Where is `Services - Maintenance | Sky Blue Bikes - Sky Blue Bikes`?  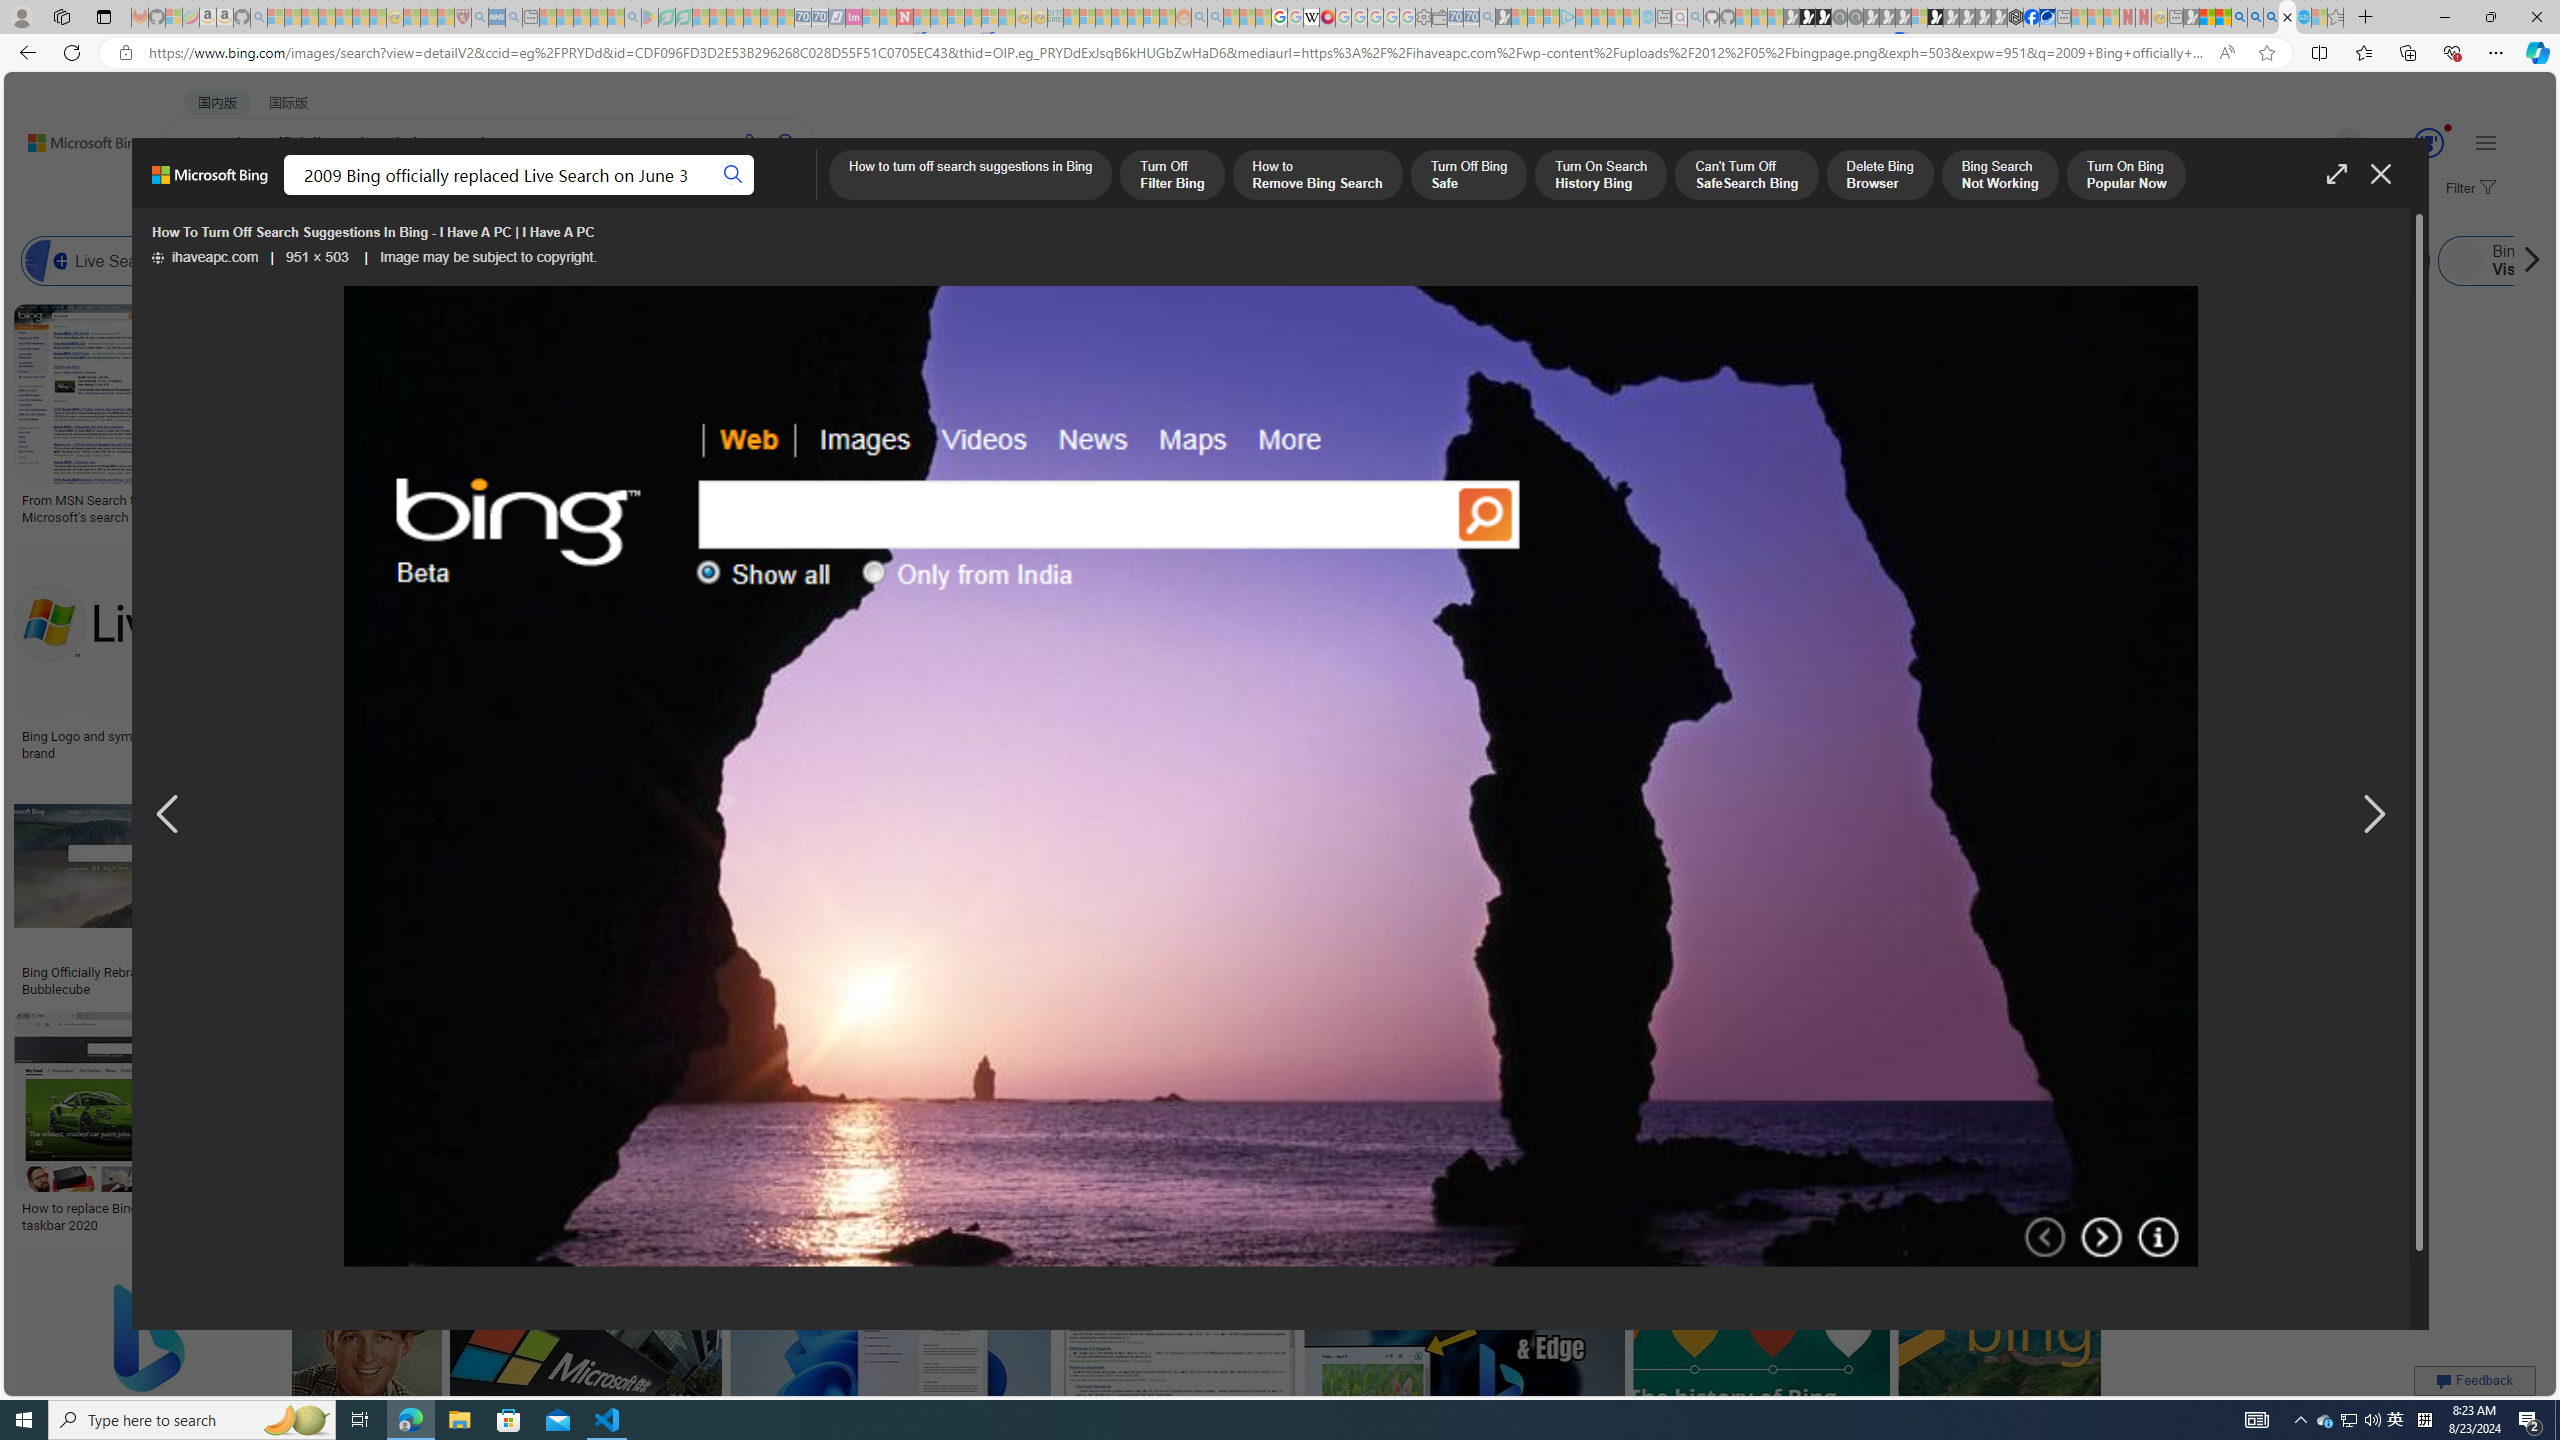
Services - Maintenance | Sky Blue Bikes - Sky Blue Bikes is located at coordinates (2302, 17).